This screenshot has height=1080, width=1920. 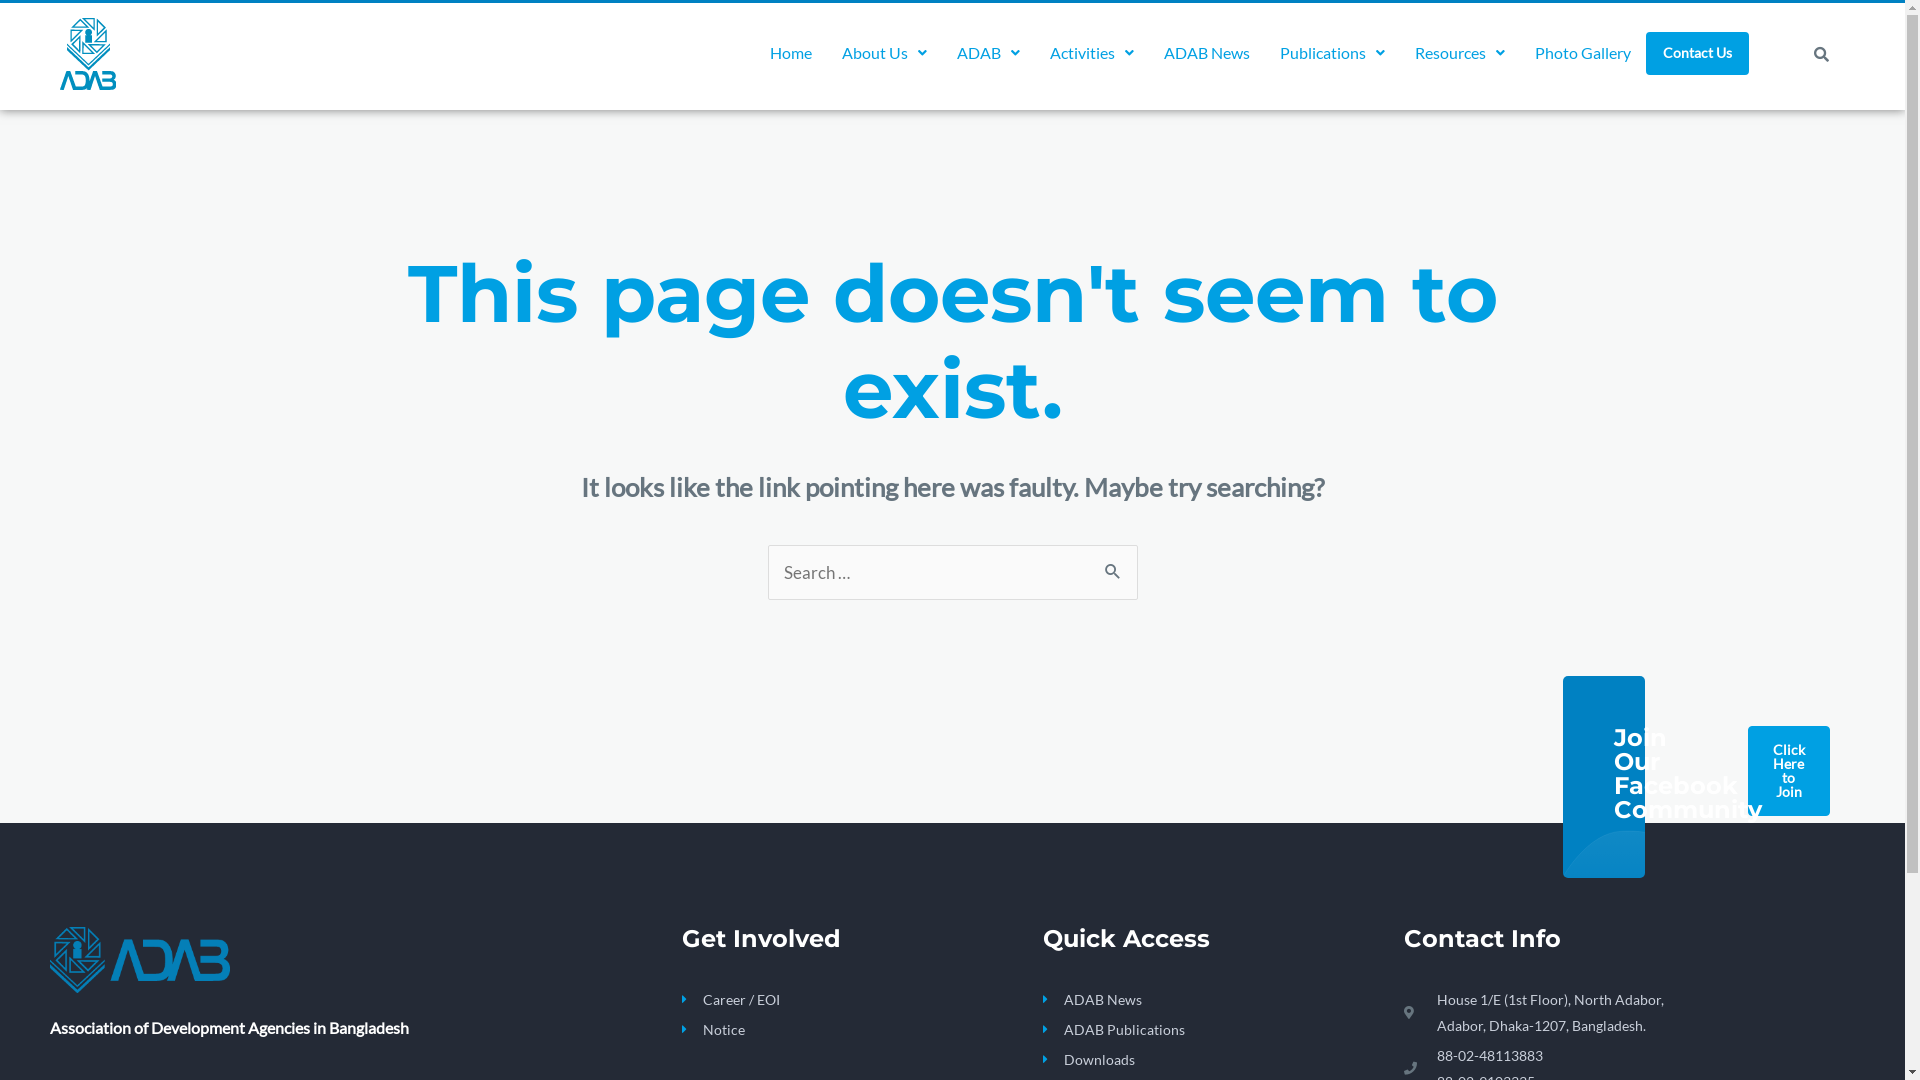 What do you see at coordinates (1460, 53) in the screenshot?
I see `Resources` at bounding box center [1460, 53].